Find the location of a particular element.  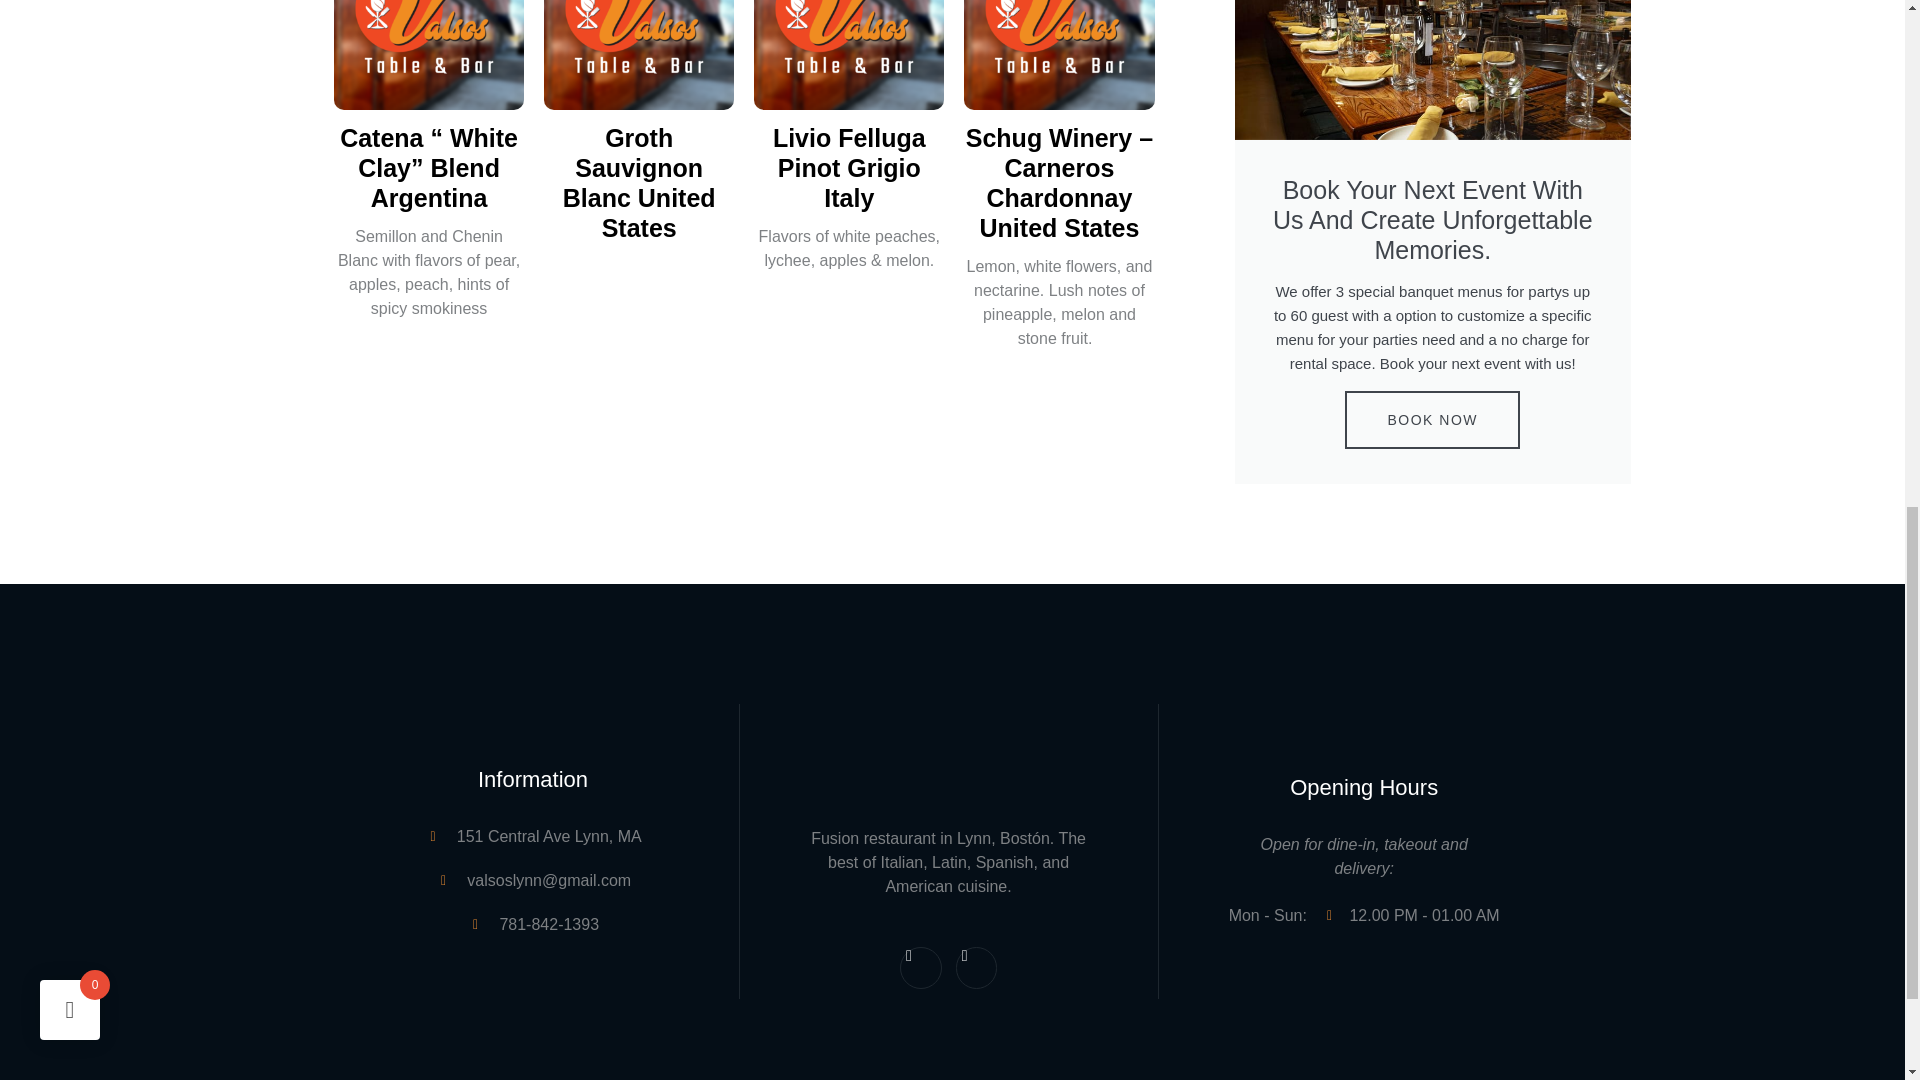

12.00 PM - 01.00 AM is located at coordinates (1412, 915).